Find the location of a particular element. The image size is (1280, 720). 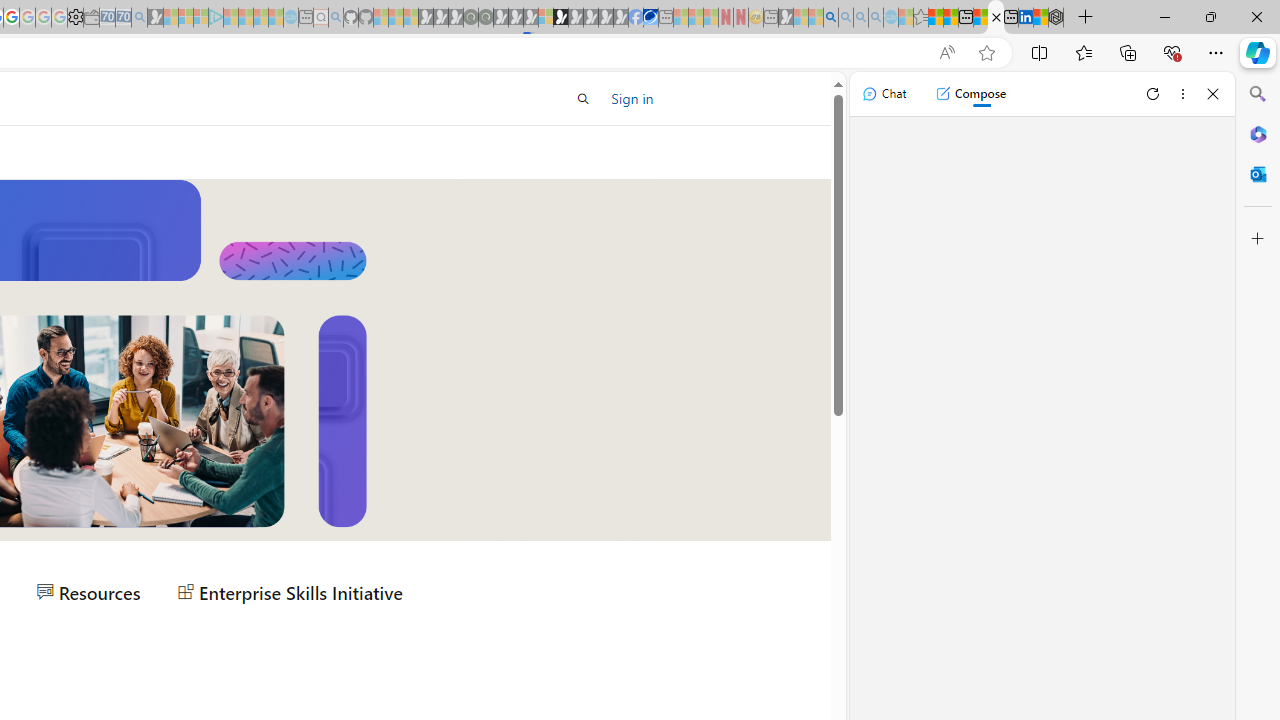

Favorites - Sleeping is located at coordinates (920, 18).